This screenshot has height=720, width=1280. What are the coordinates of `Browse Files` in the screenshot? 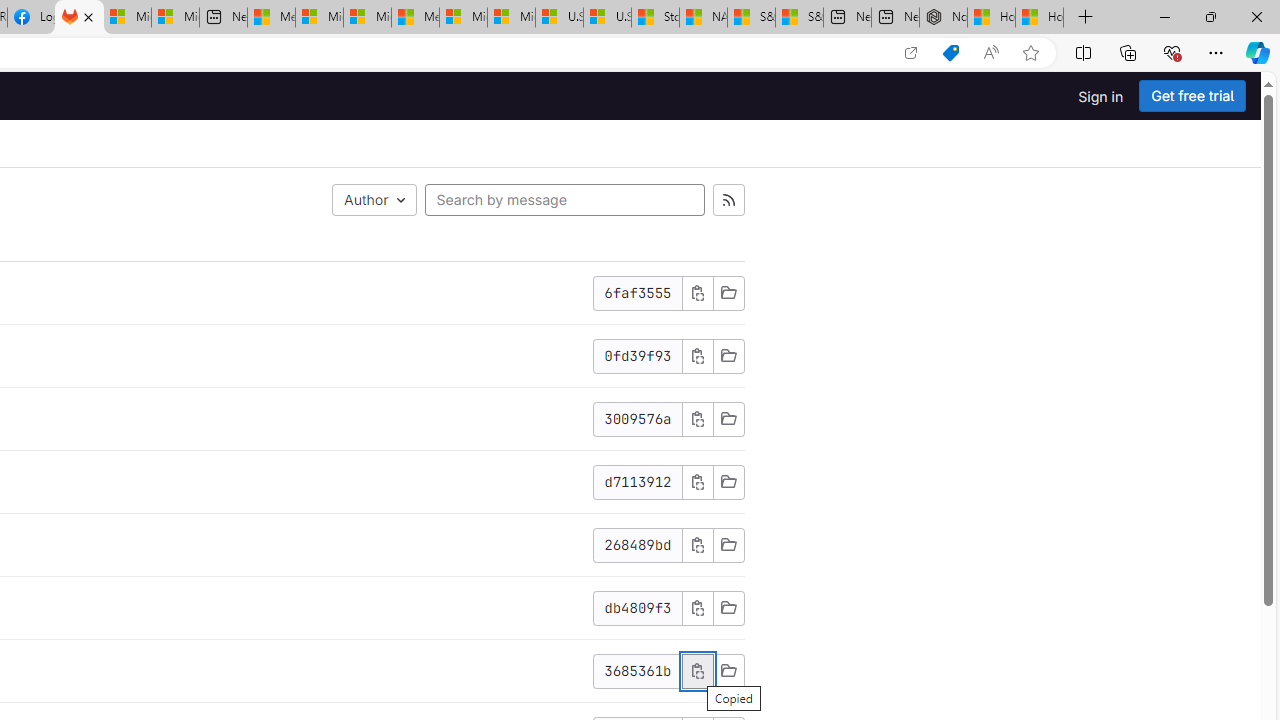 It's located at (728, 671).